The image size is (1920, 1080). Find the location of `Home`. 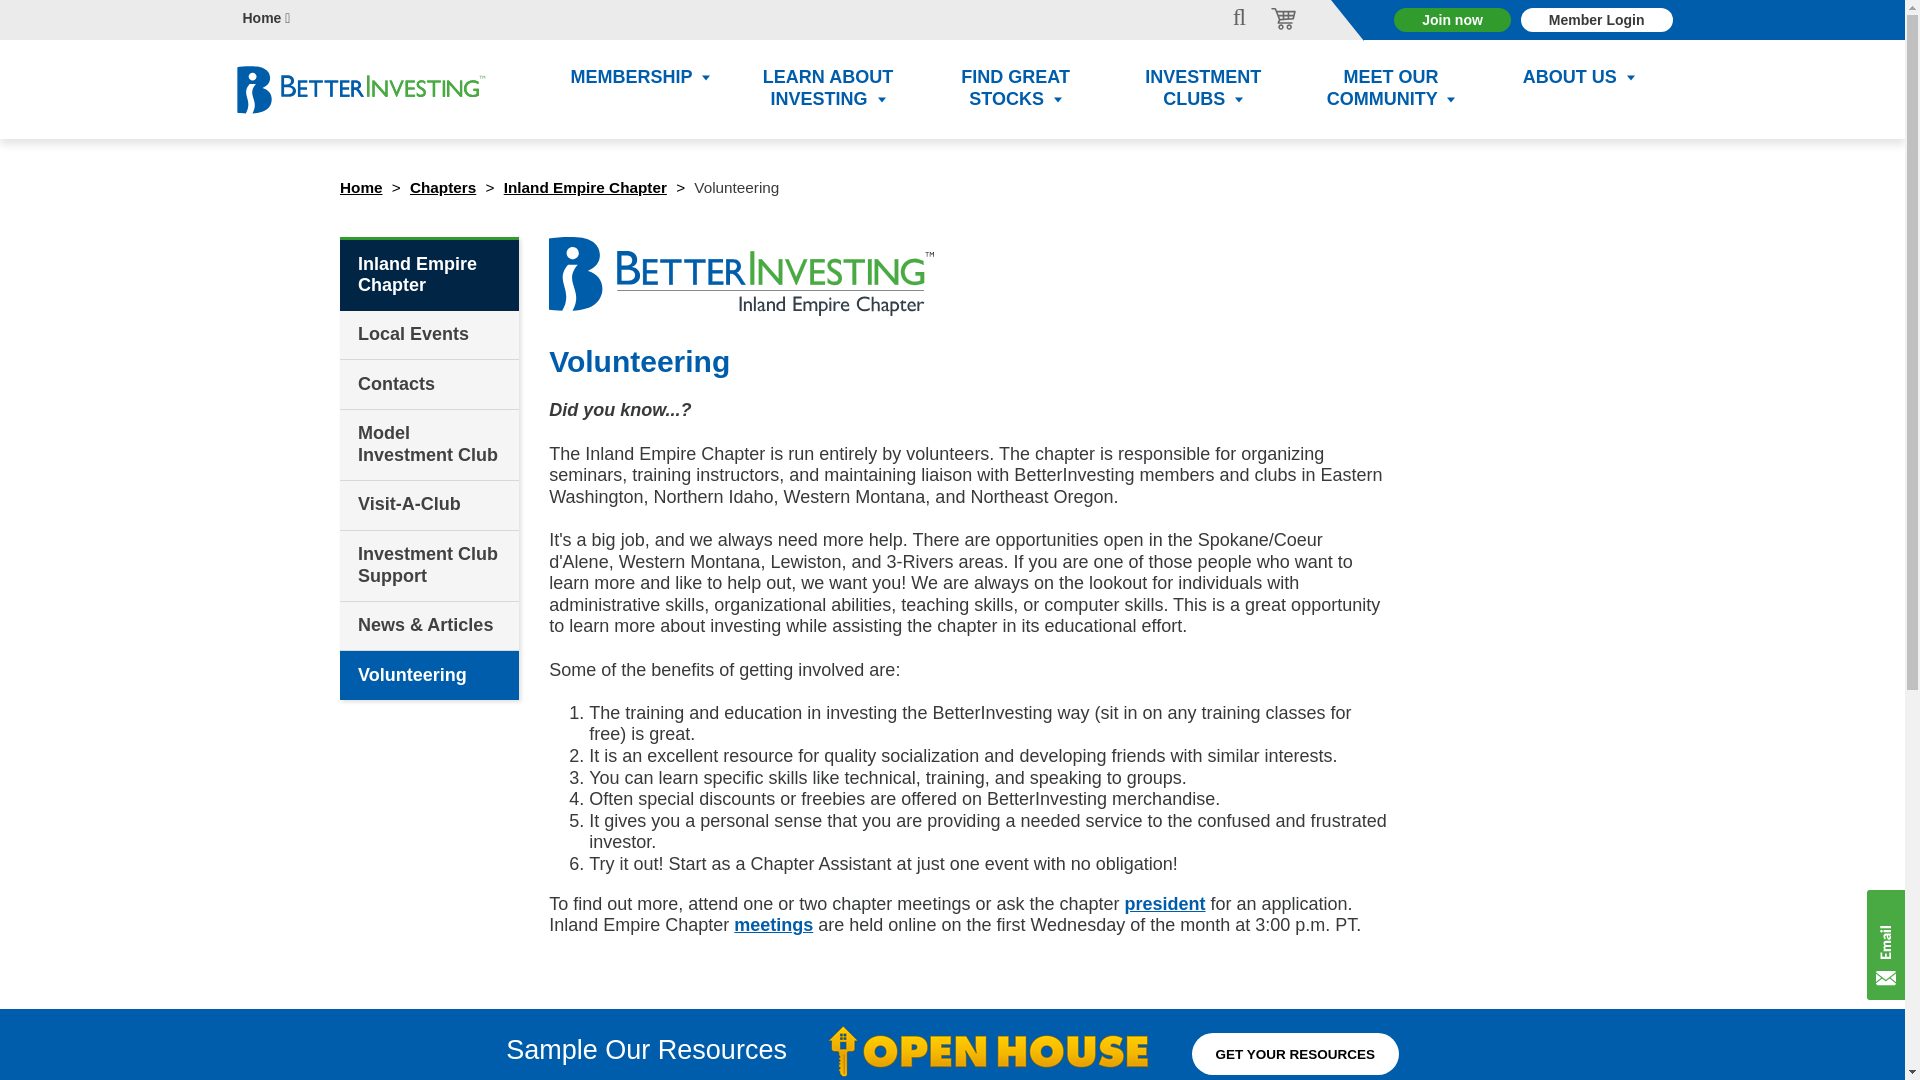

Home is located at coordinates (265, 24).